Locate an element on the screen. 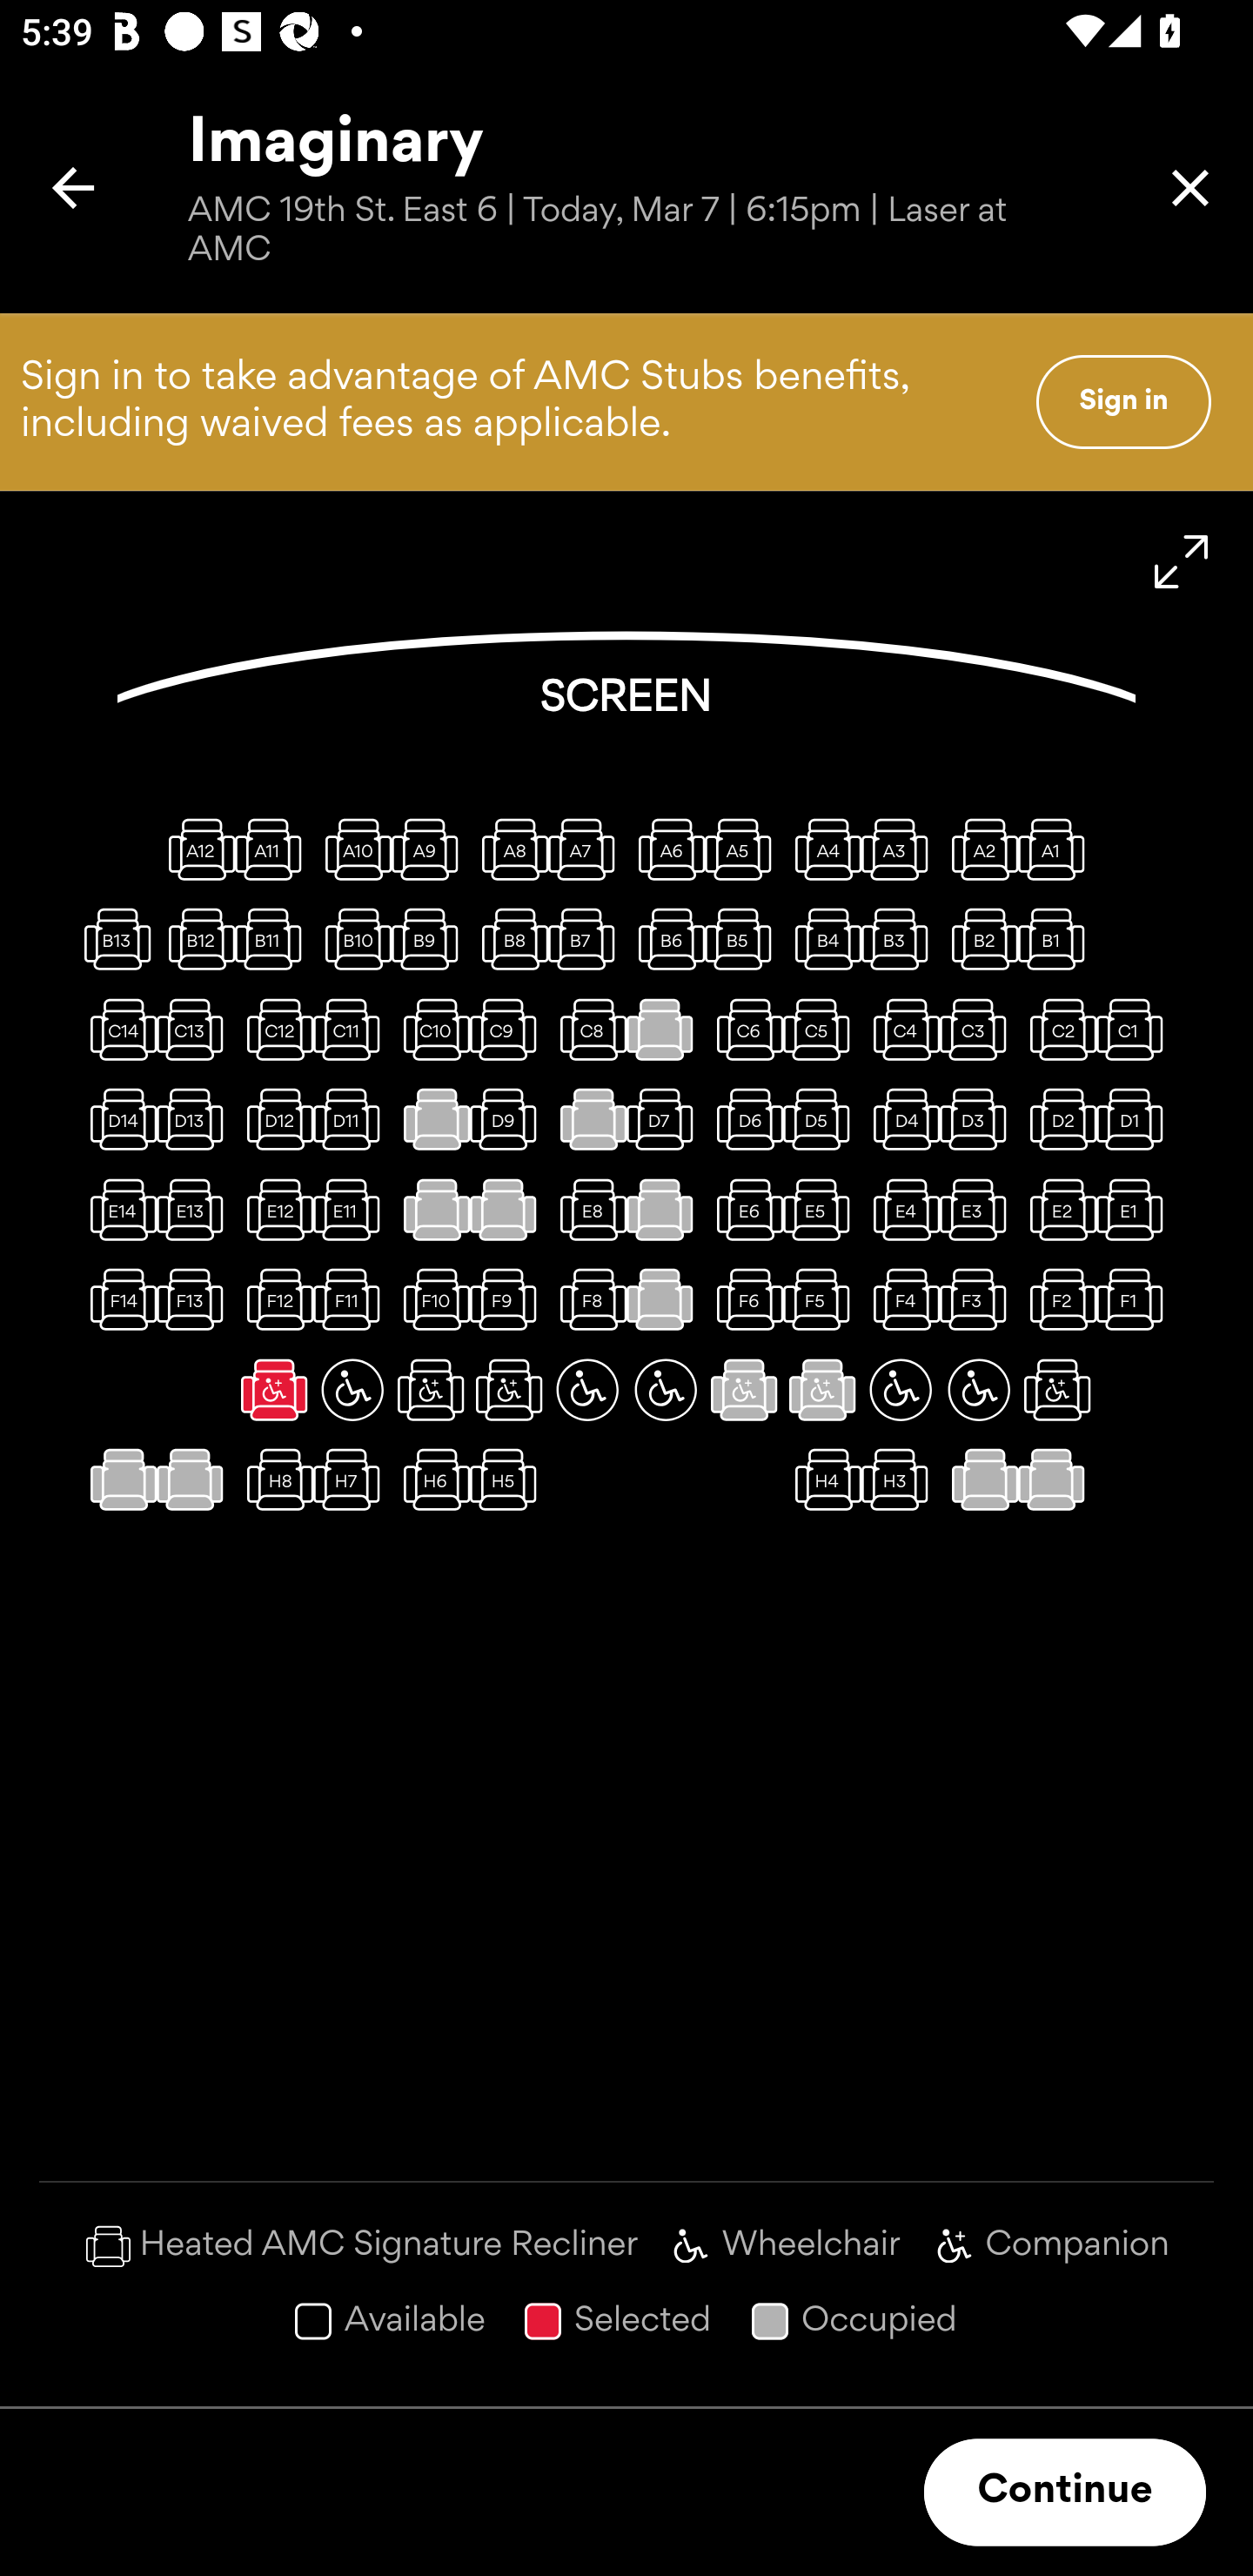 This screenshot has height=2576, width=1253. D12, Regular seat, available is located at coordinates (274, 1119).